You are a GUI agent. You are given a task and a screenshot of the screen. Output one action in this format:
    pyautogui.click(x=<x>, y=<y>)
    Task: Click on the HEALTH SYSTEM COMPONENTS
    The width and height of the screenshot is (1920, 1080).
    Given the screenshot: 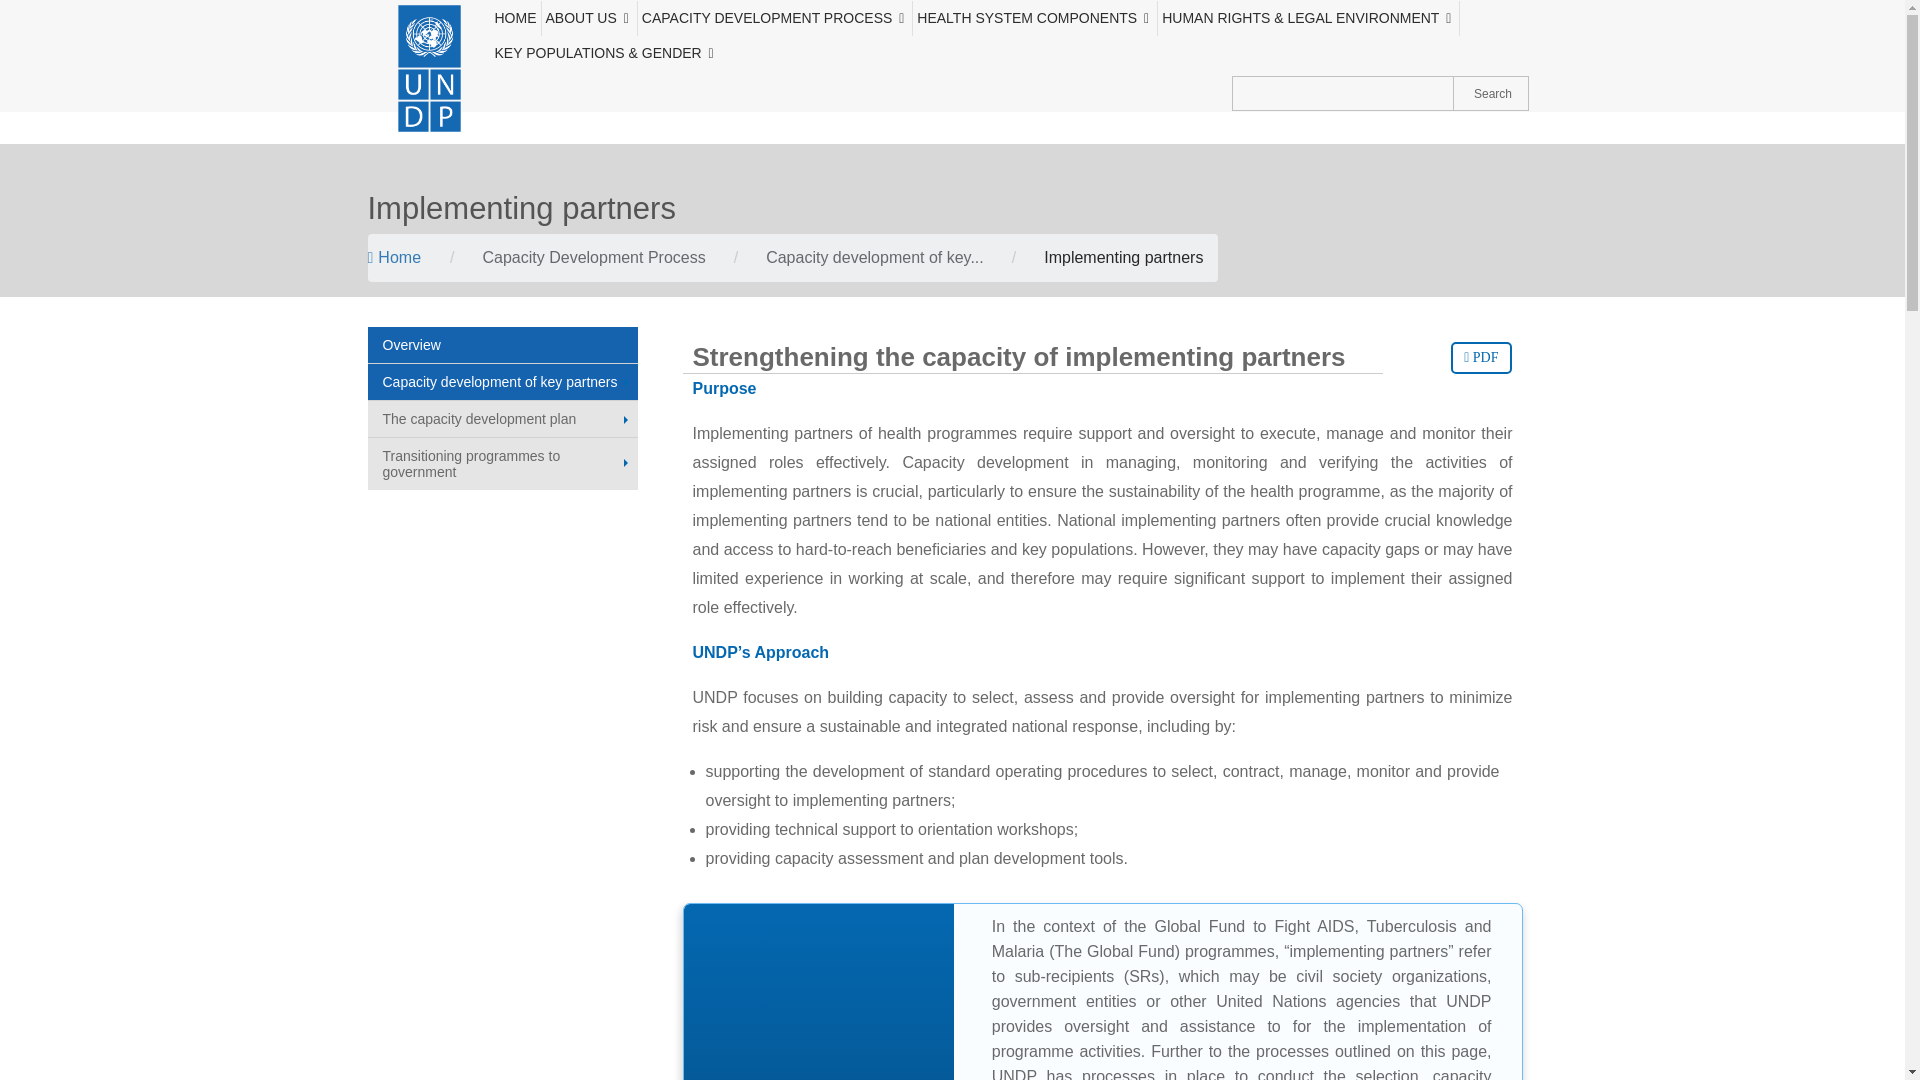 What is the action you would take?
    pyautogui.click(x=1035, y=18)
    